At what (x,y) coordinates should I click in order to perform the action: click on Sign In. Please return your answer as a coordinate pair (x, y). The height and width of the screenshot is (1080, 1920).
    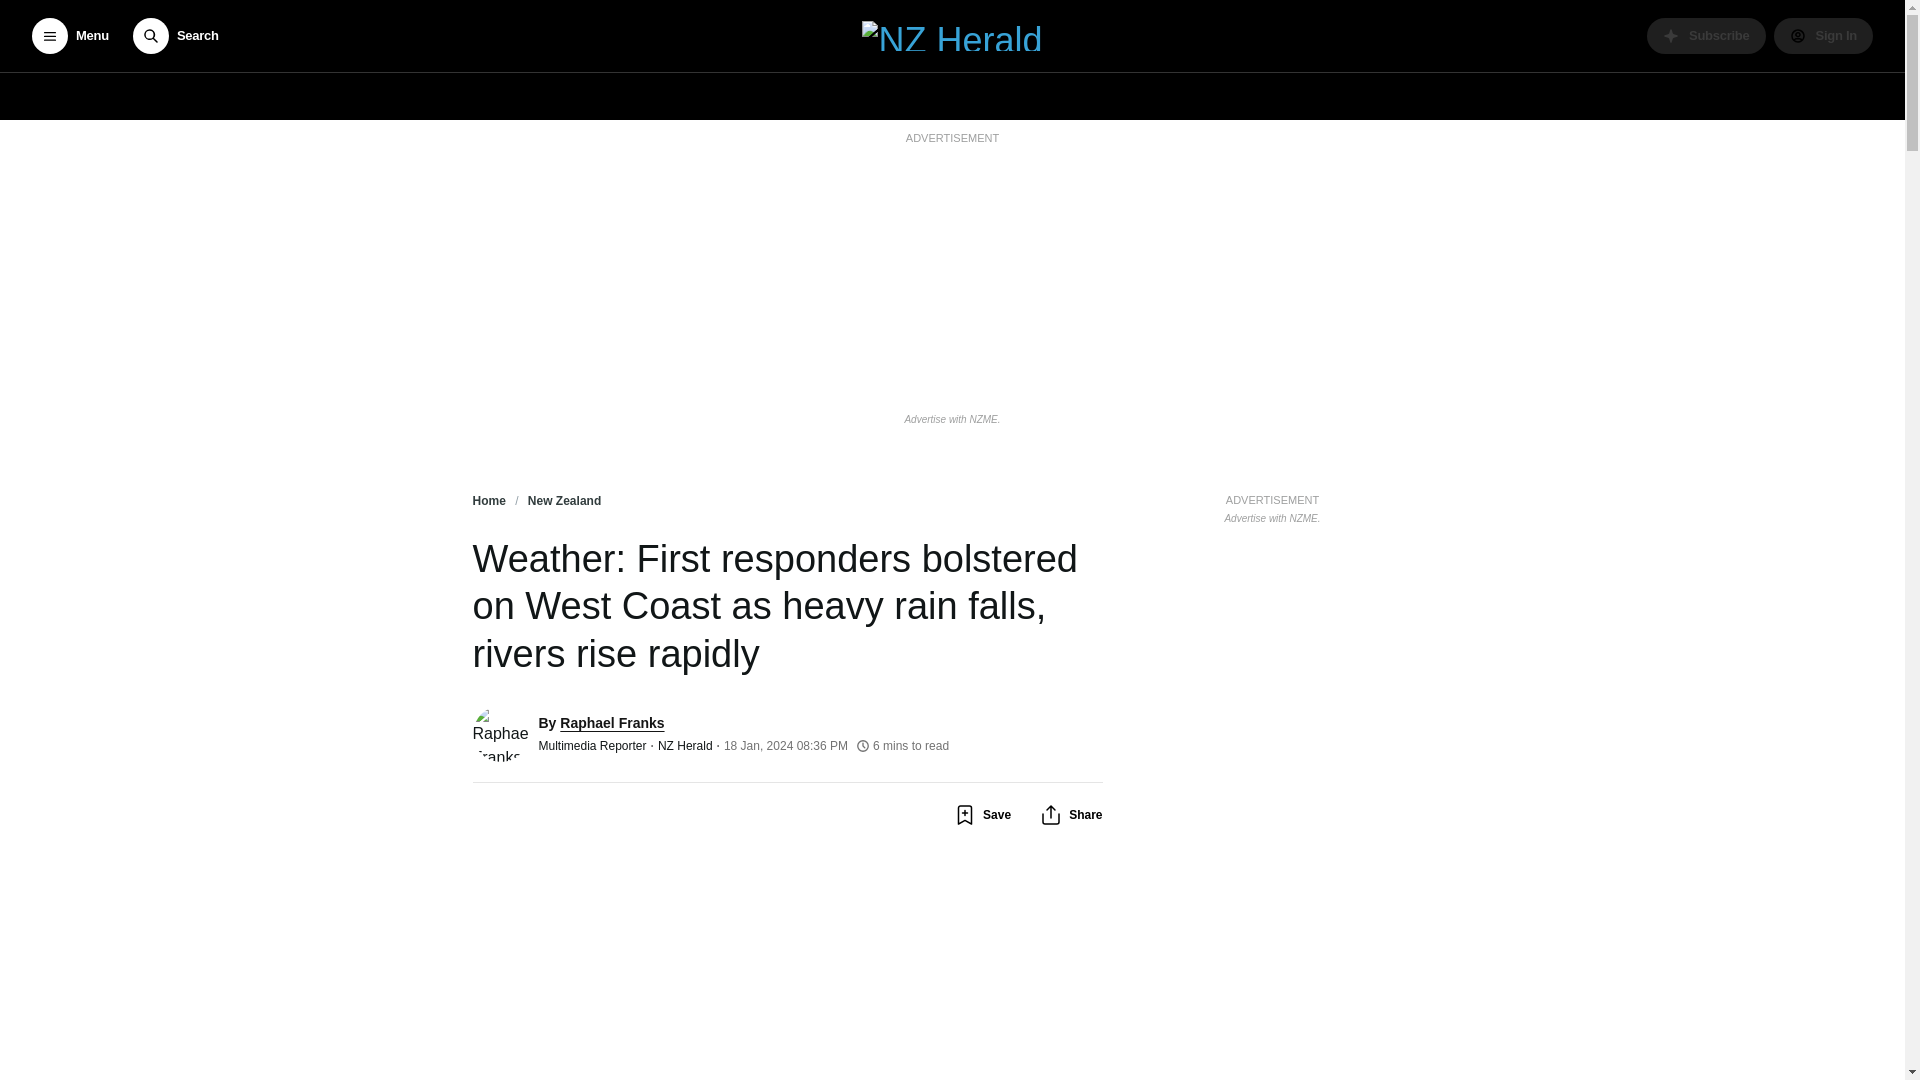
    Looking at the image, I should click on (1824, 36).